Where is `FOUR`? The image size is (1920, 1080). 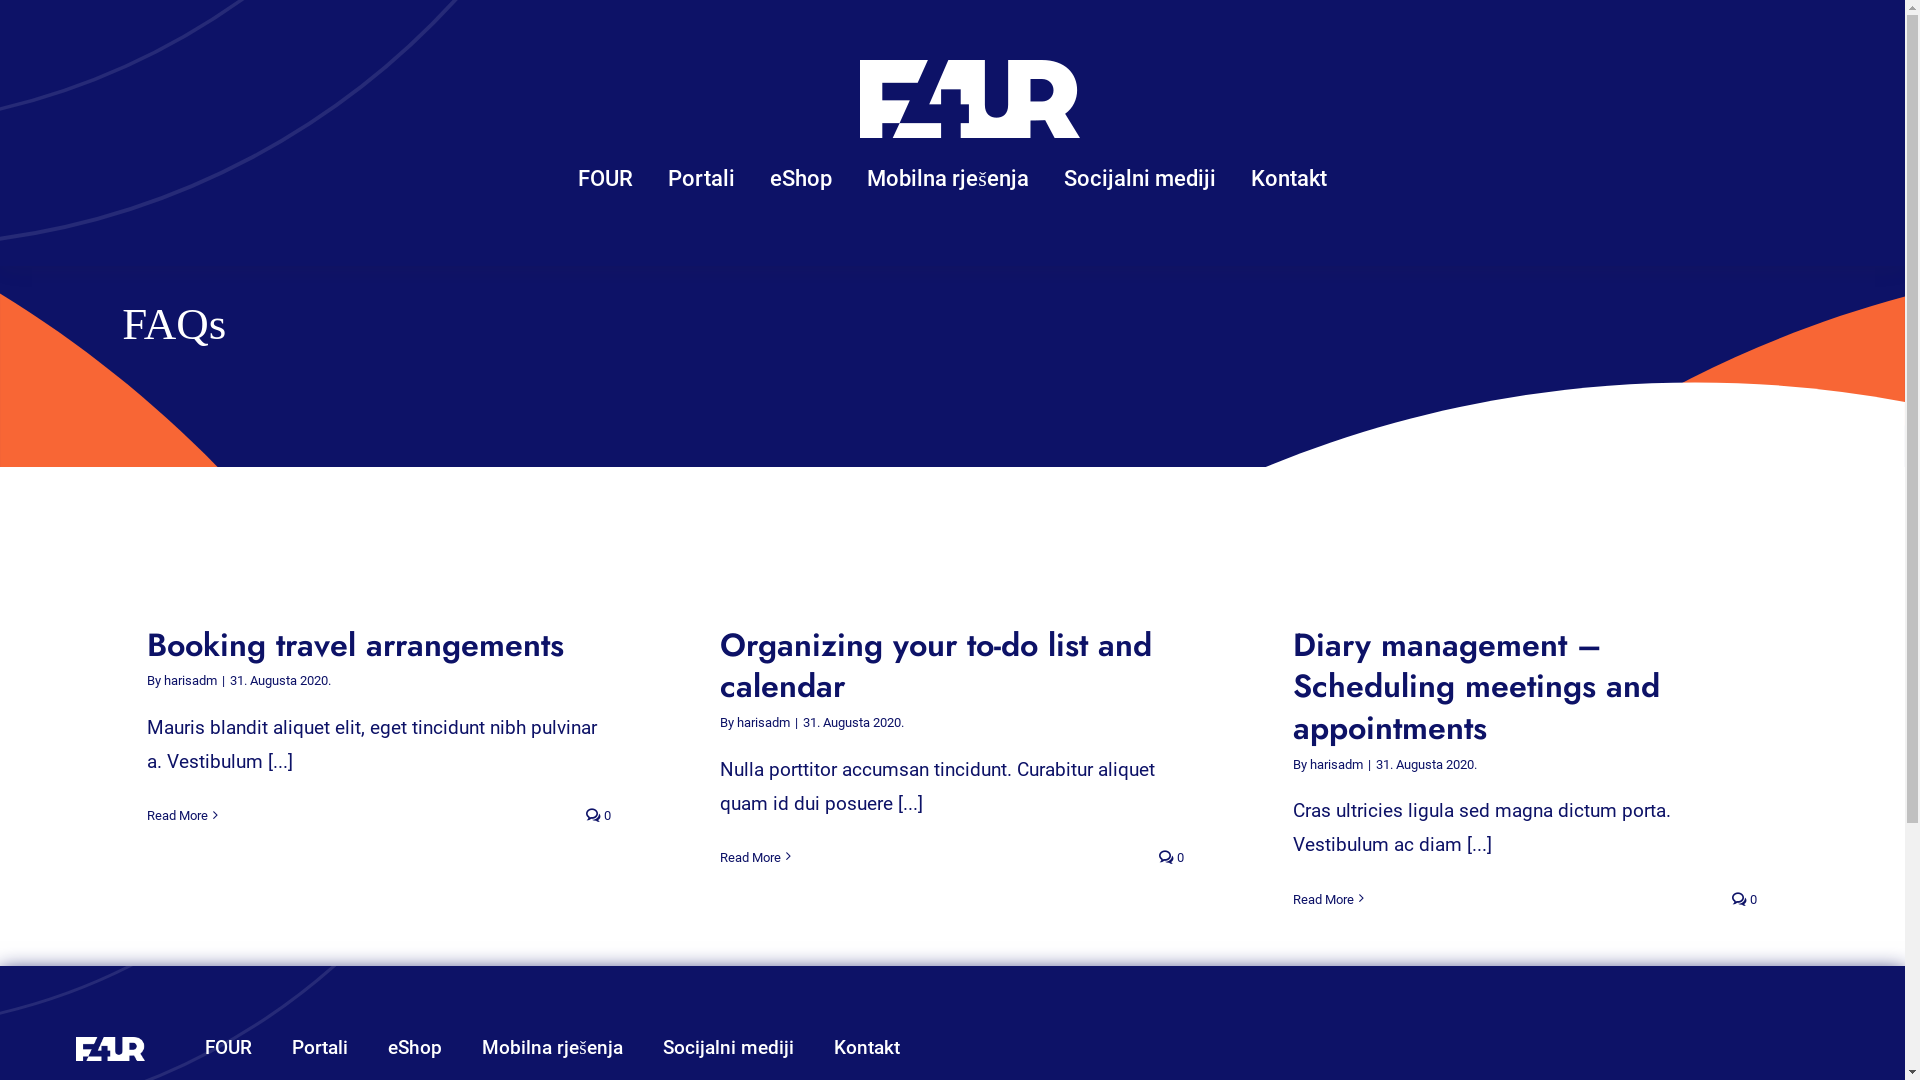
FOUR is located at coordinates (228, 1049).